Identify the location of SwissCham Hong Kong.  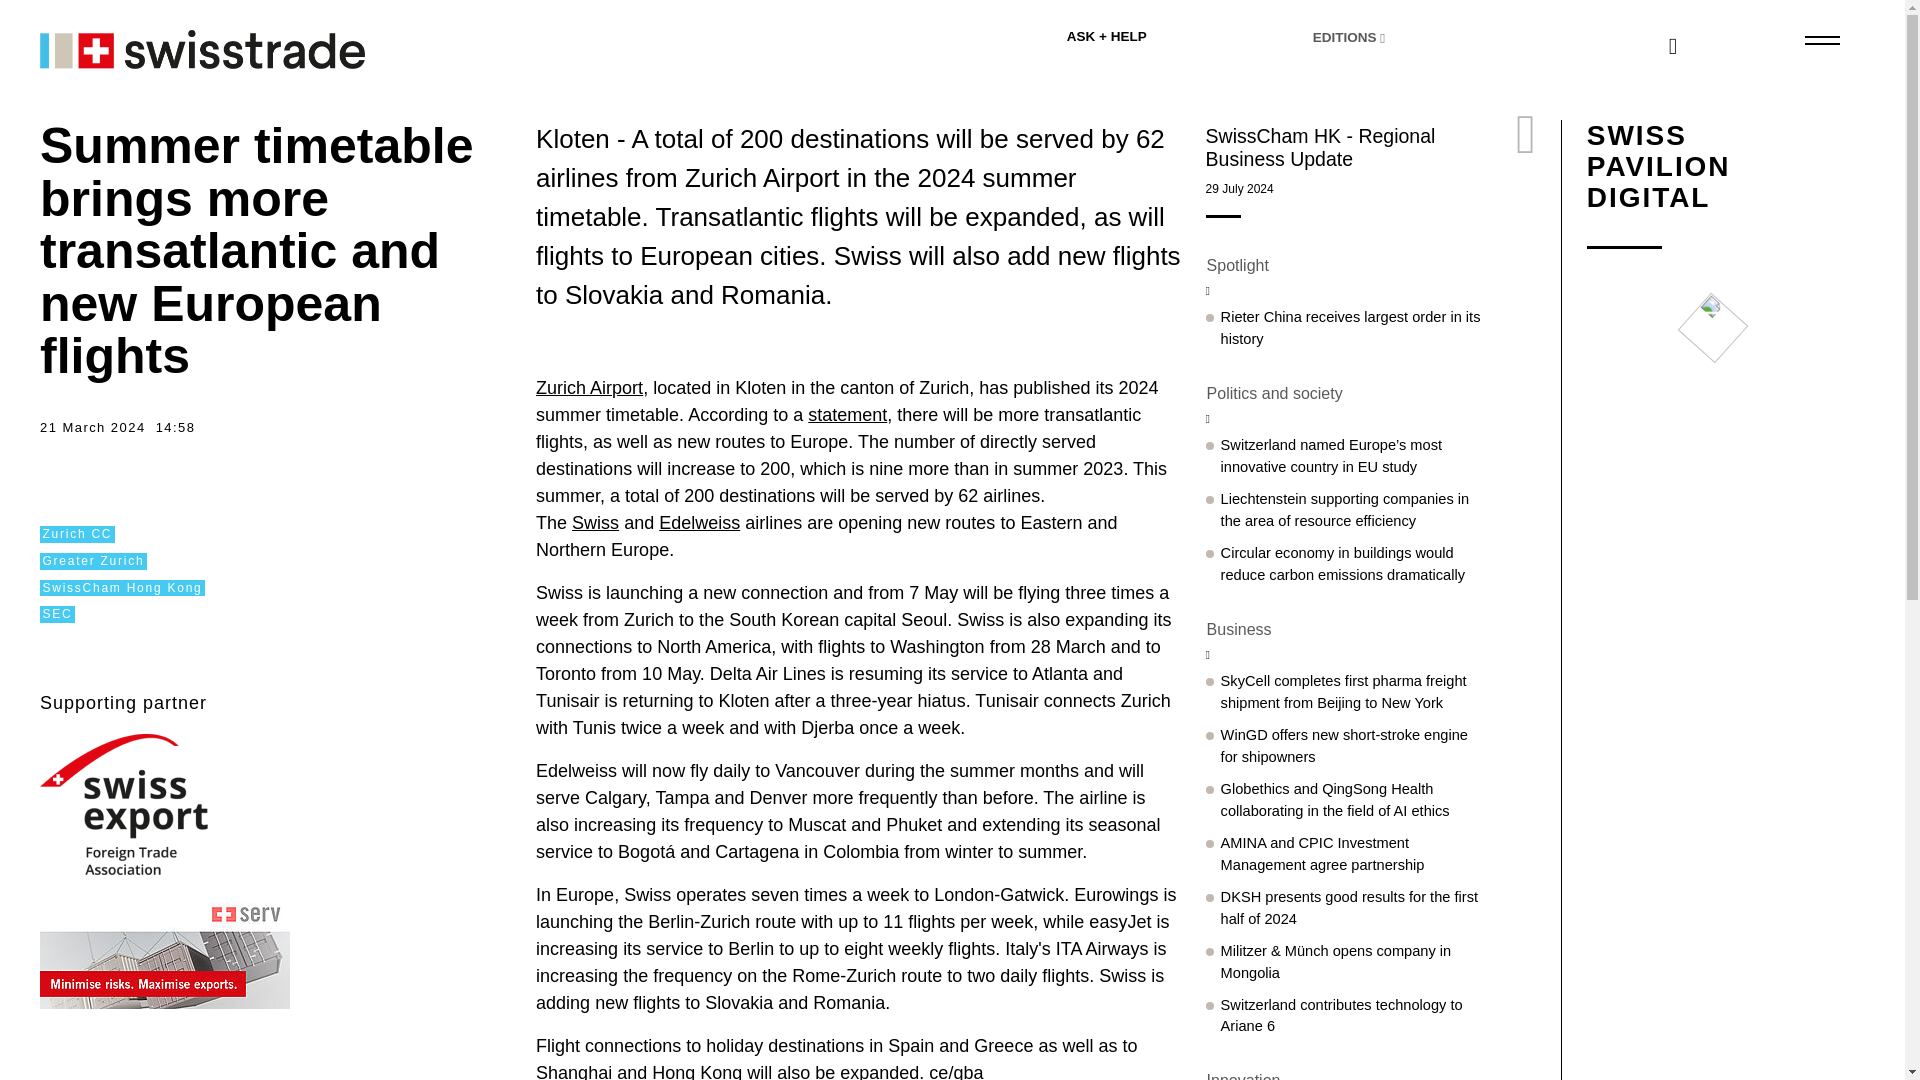
(122, 588).